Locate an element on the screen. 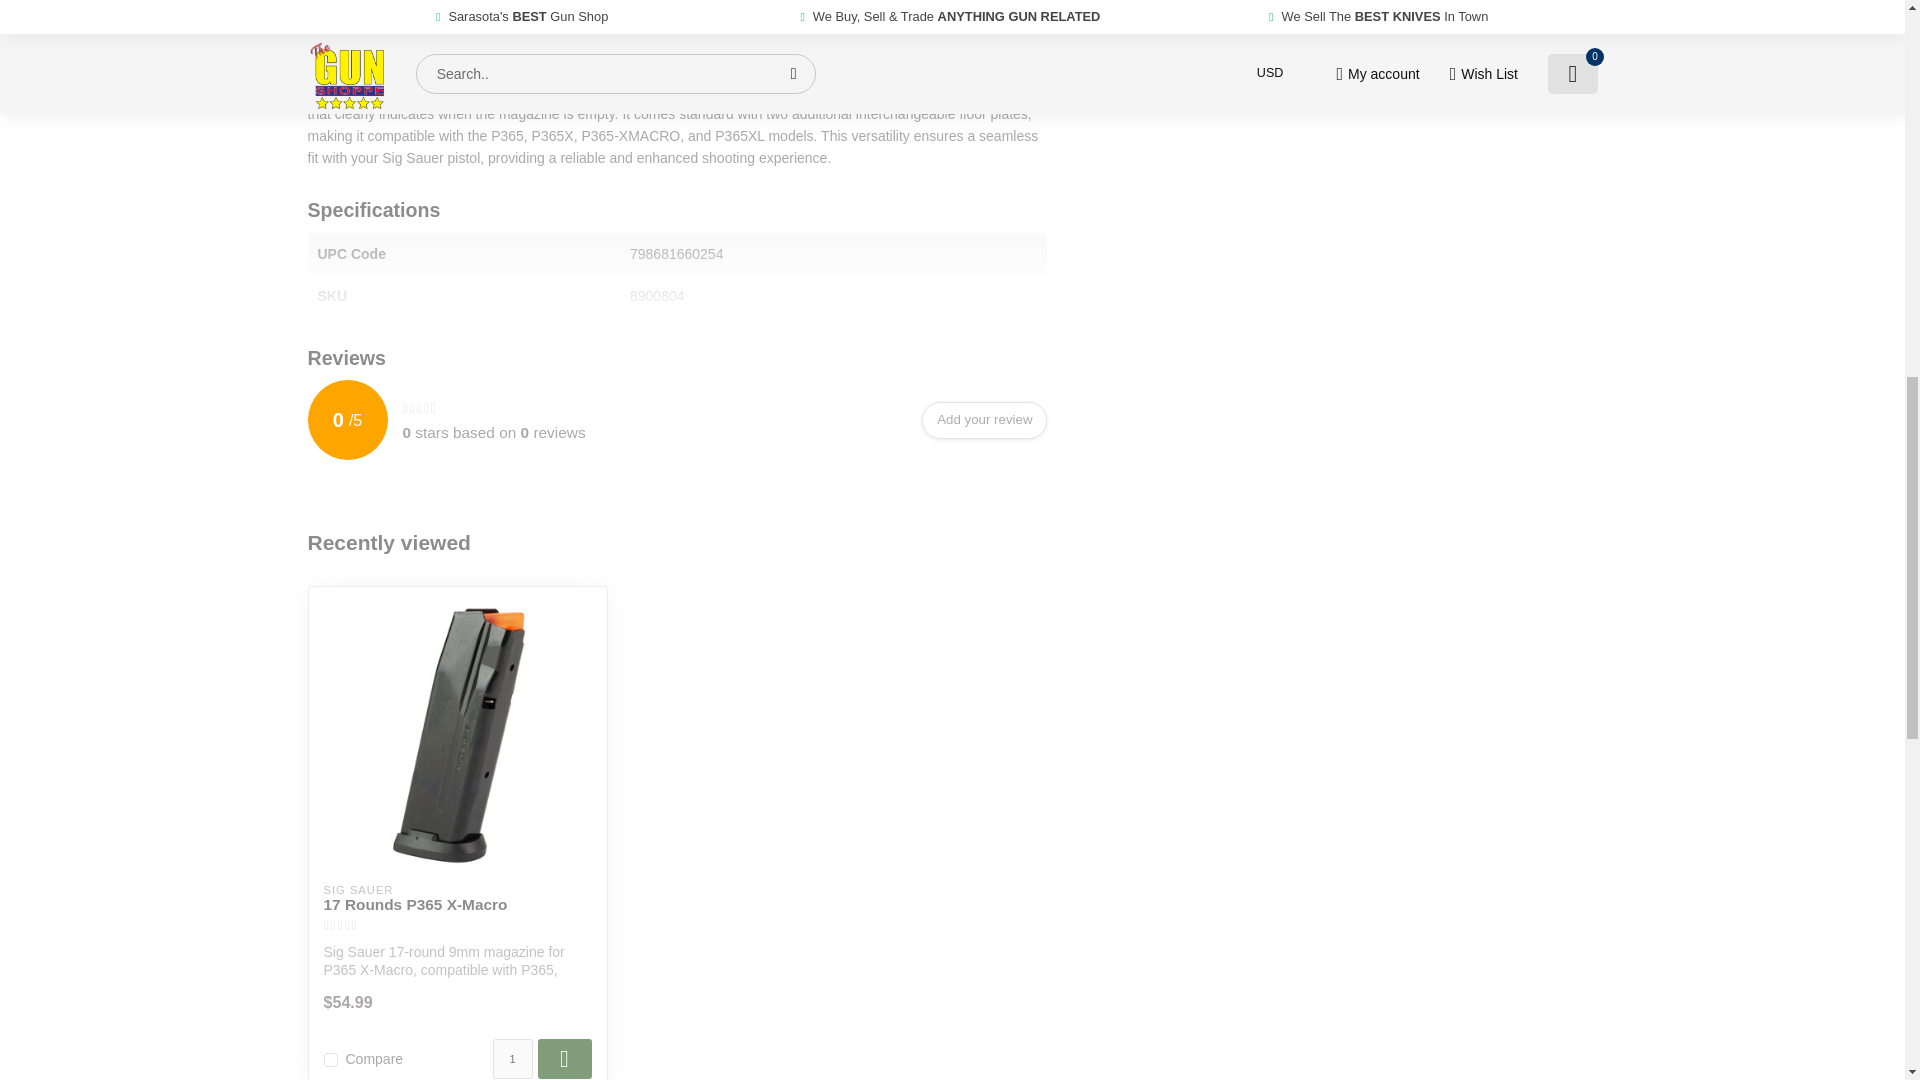  Sig Sauer 17 Rounds P365 X-Macro is located at coordinates (458, 736).